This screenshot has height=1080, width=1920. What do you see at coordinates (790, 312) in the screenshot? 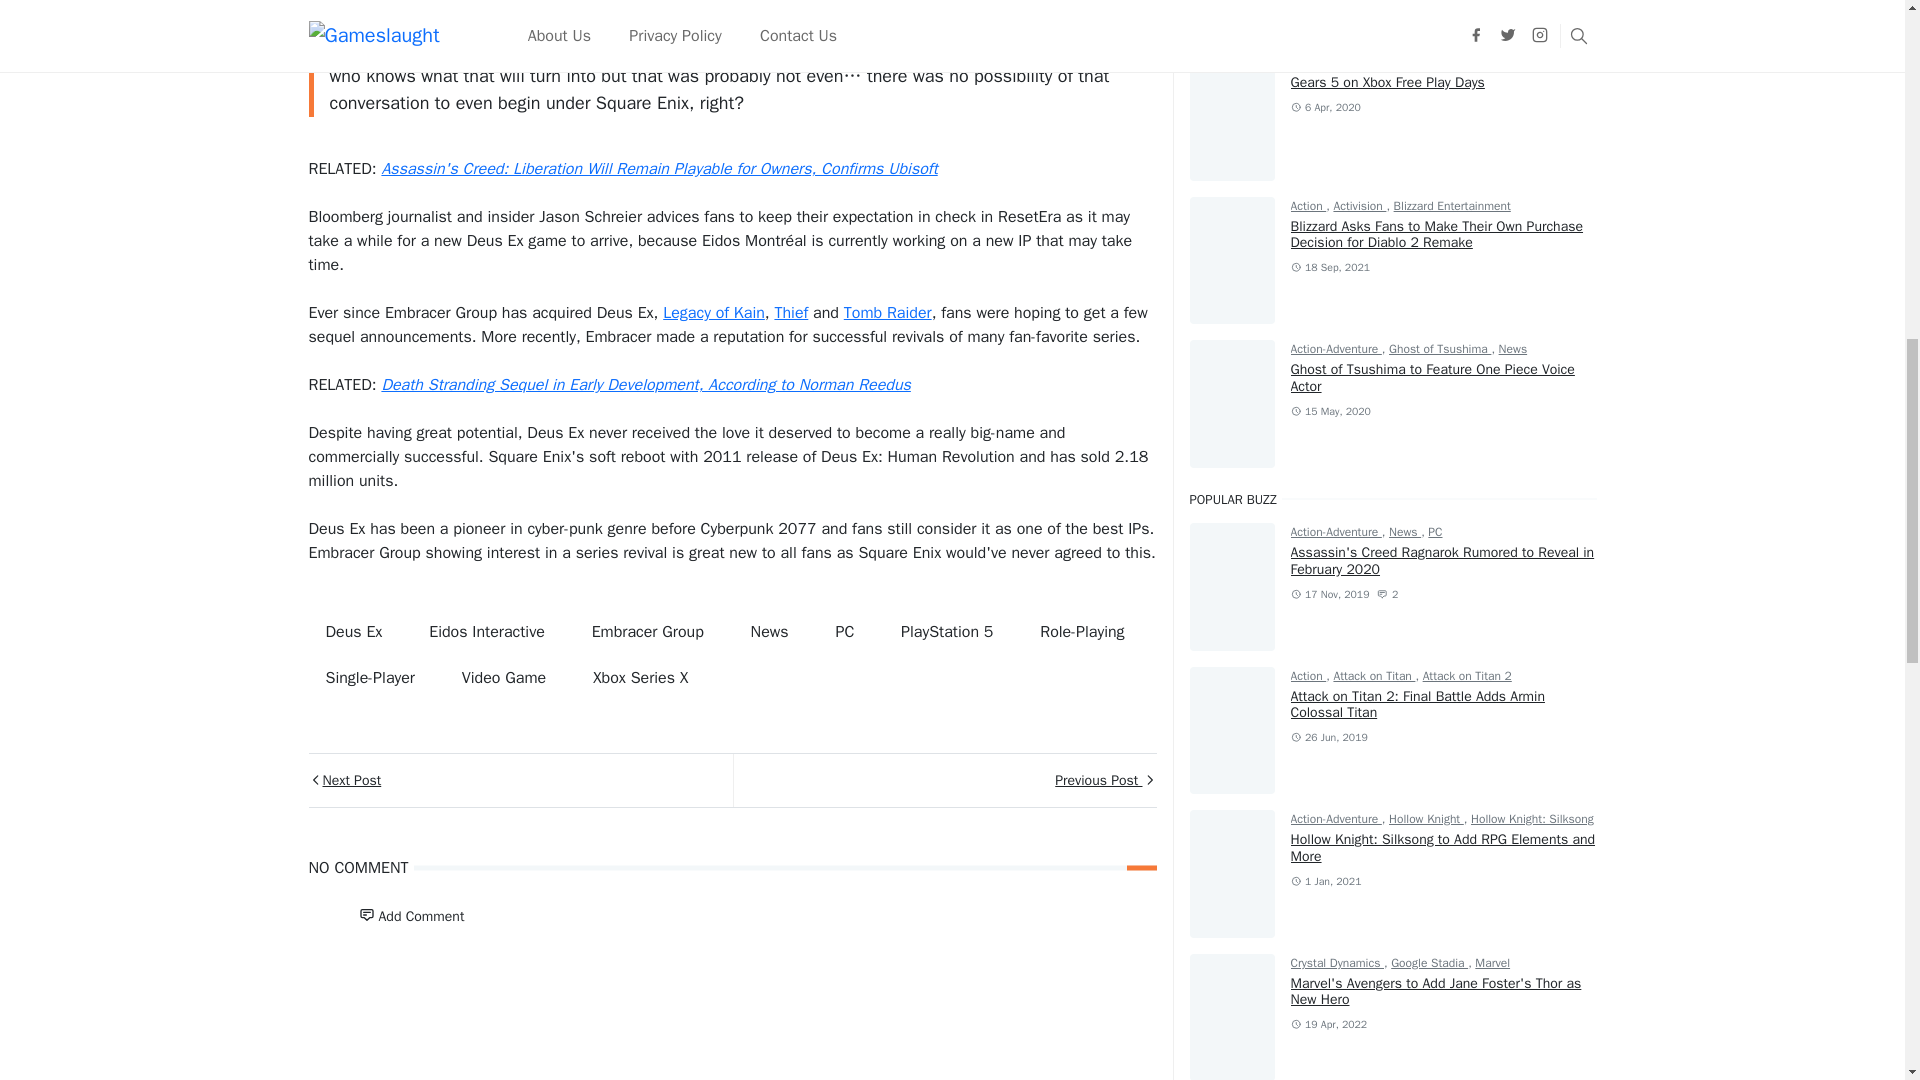
I see `Thief` at bounding box center [790, 312].